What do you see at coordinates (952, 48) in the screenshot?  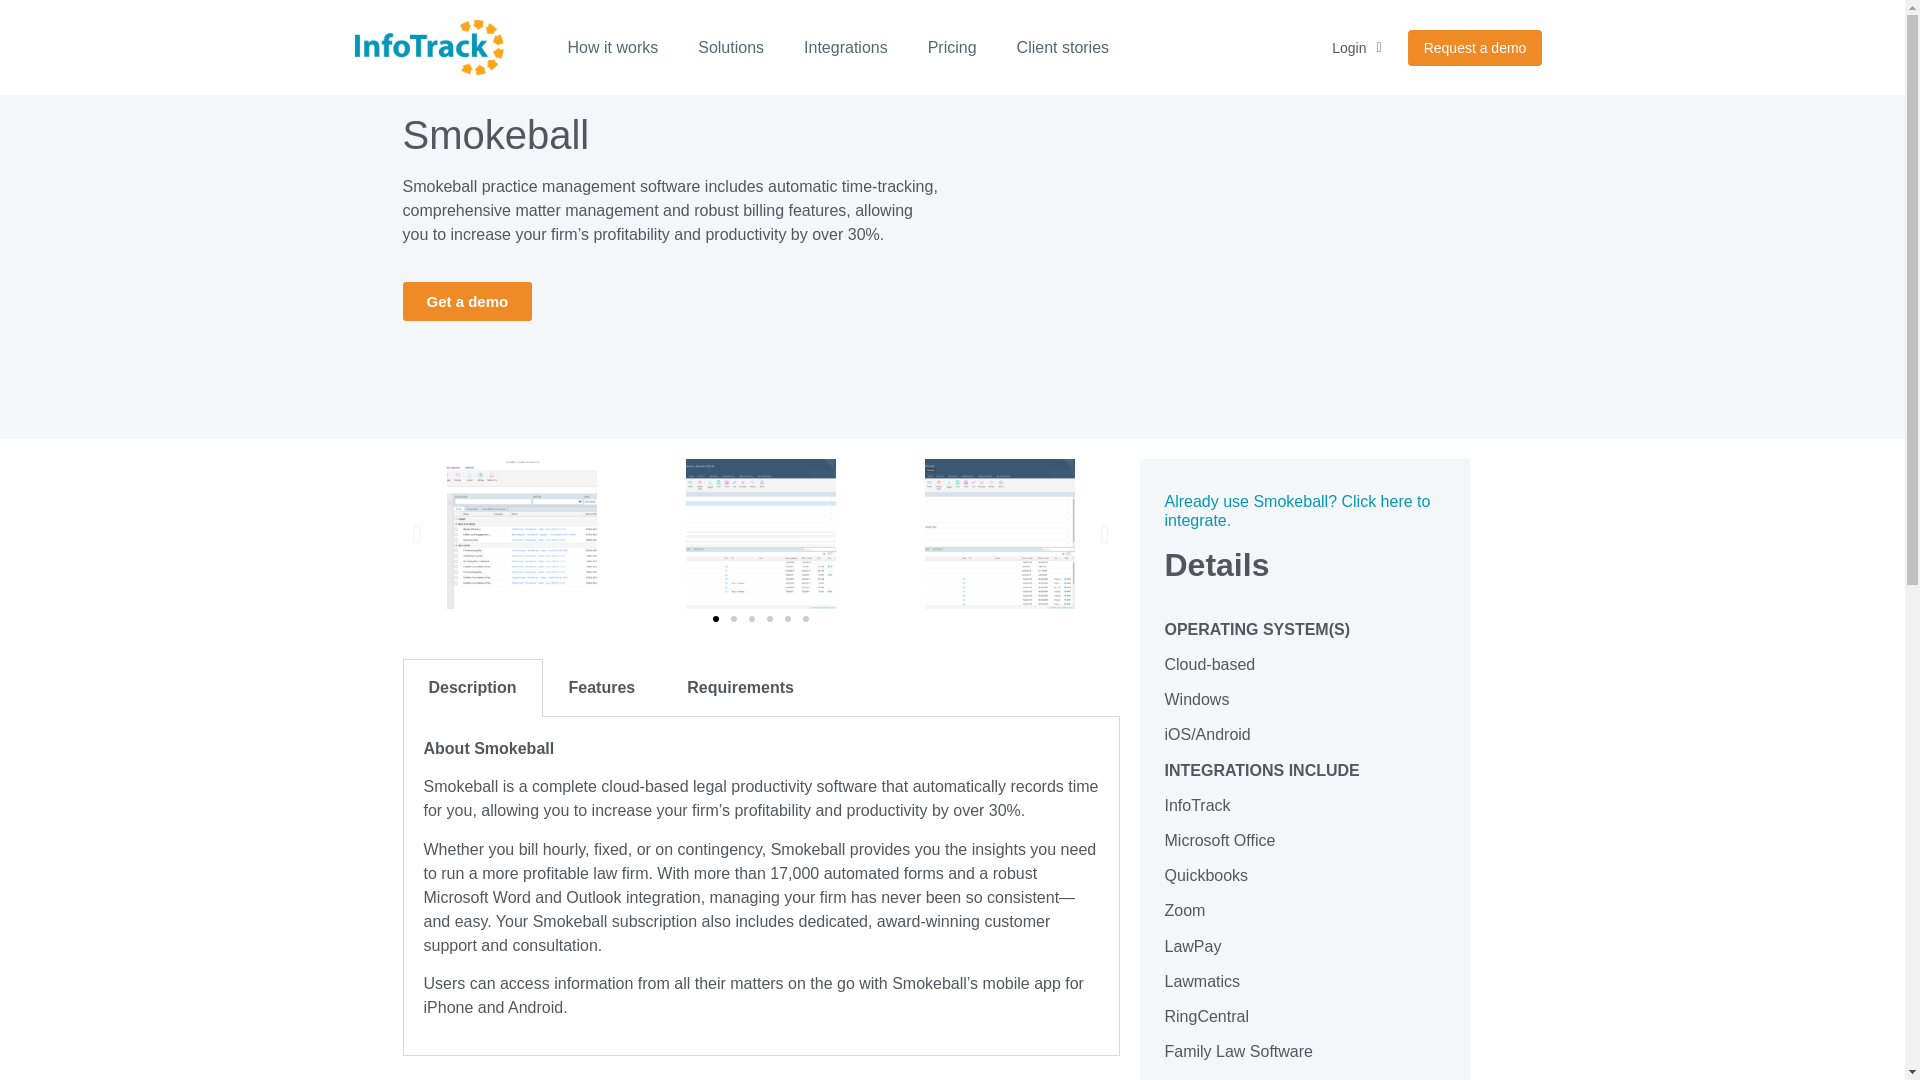 I see `Pricing` at bounding box center [952, 48].